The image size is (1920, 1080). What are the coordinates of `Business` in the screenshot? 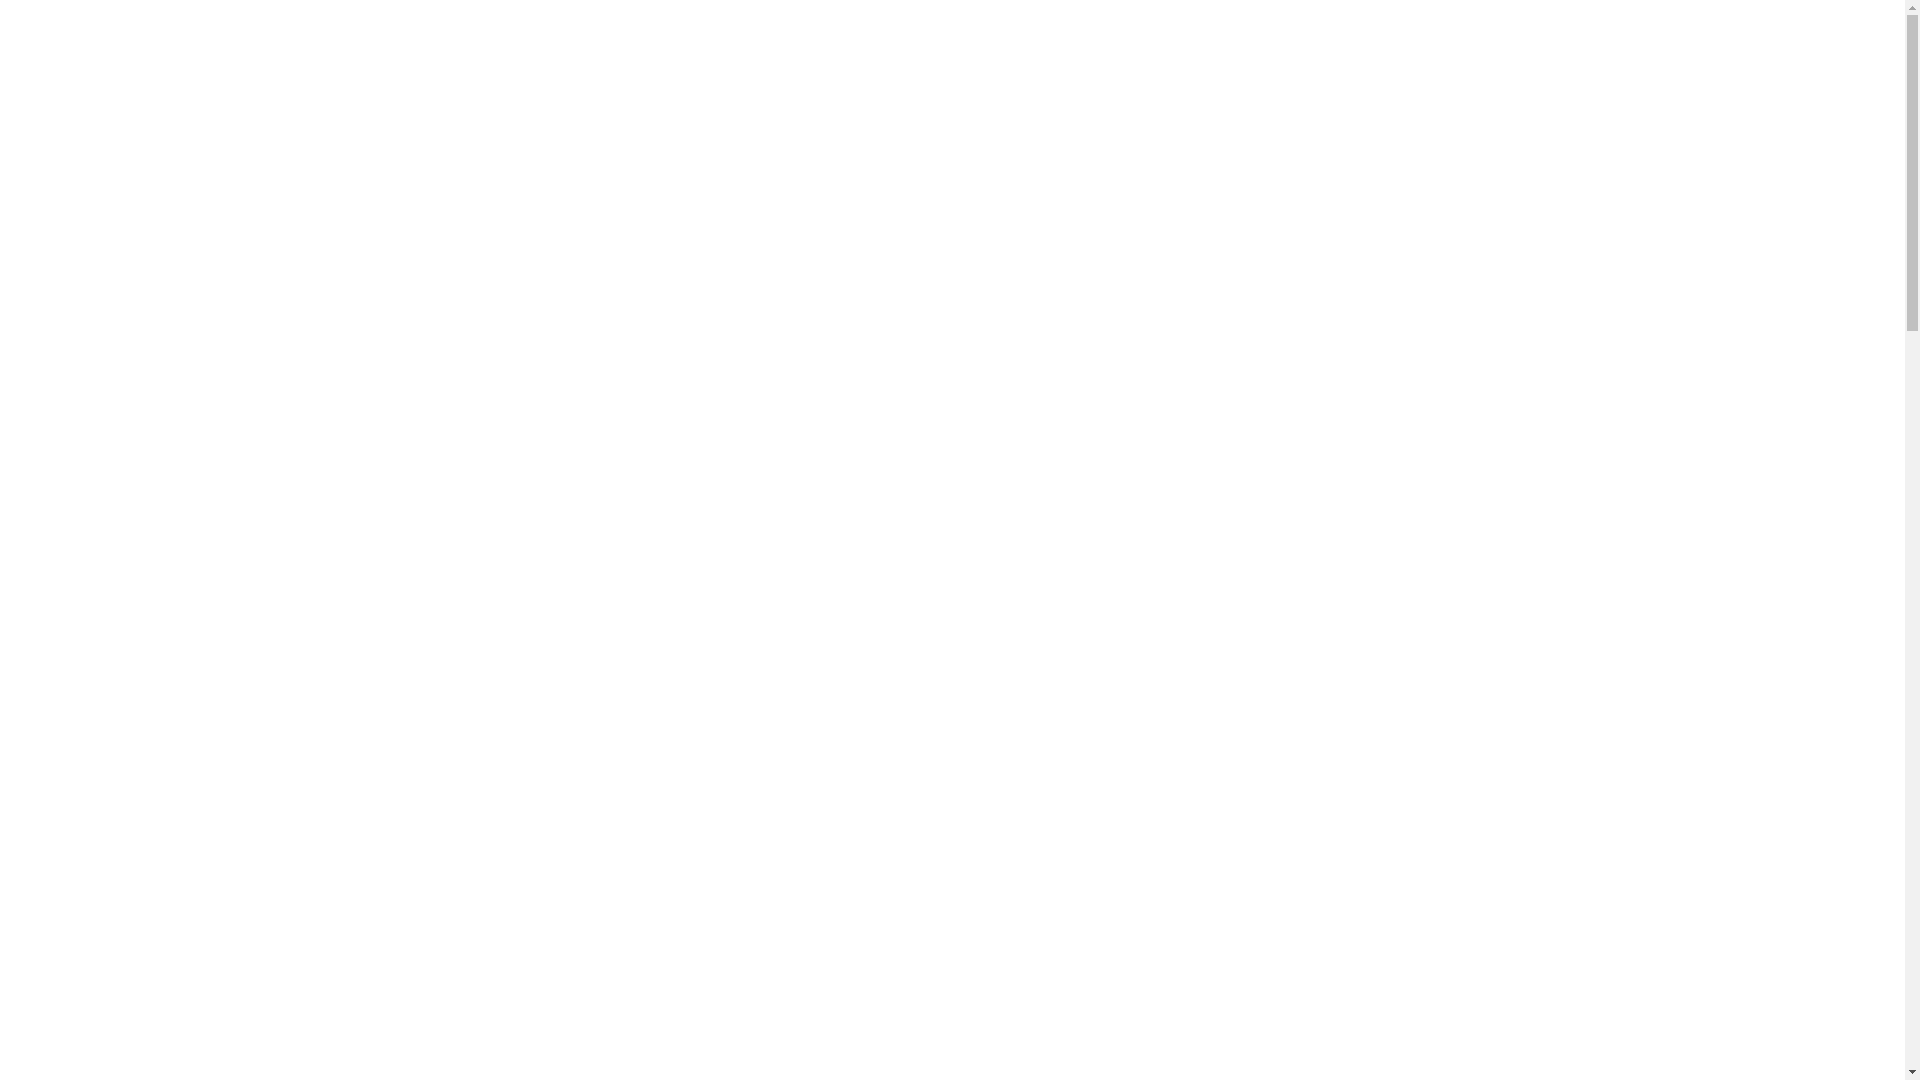 It's located at (72, 291).